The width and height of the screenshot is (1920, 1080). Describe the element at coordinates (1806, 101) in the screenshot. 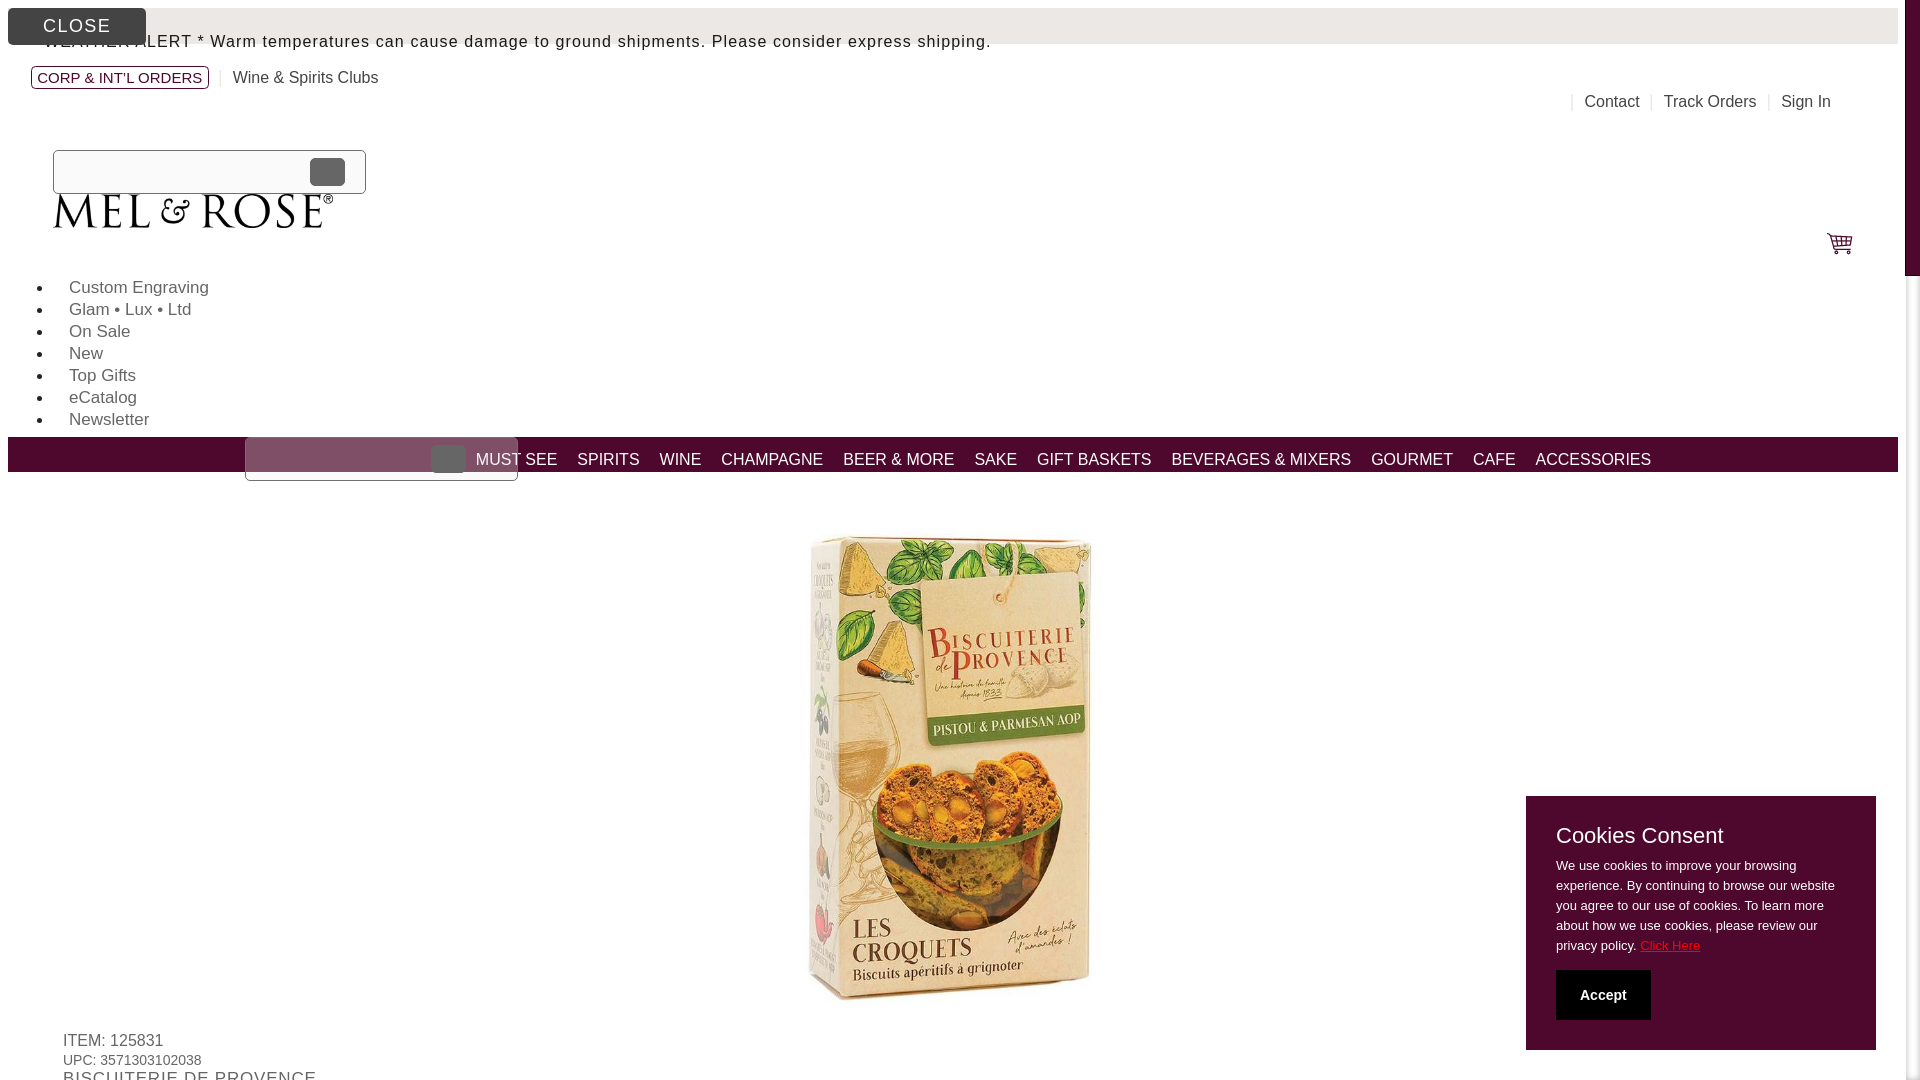

I see `Sign In` at that location.